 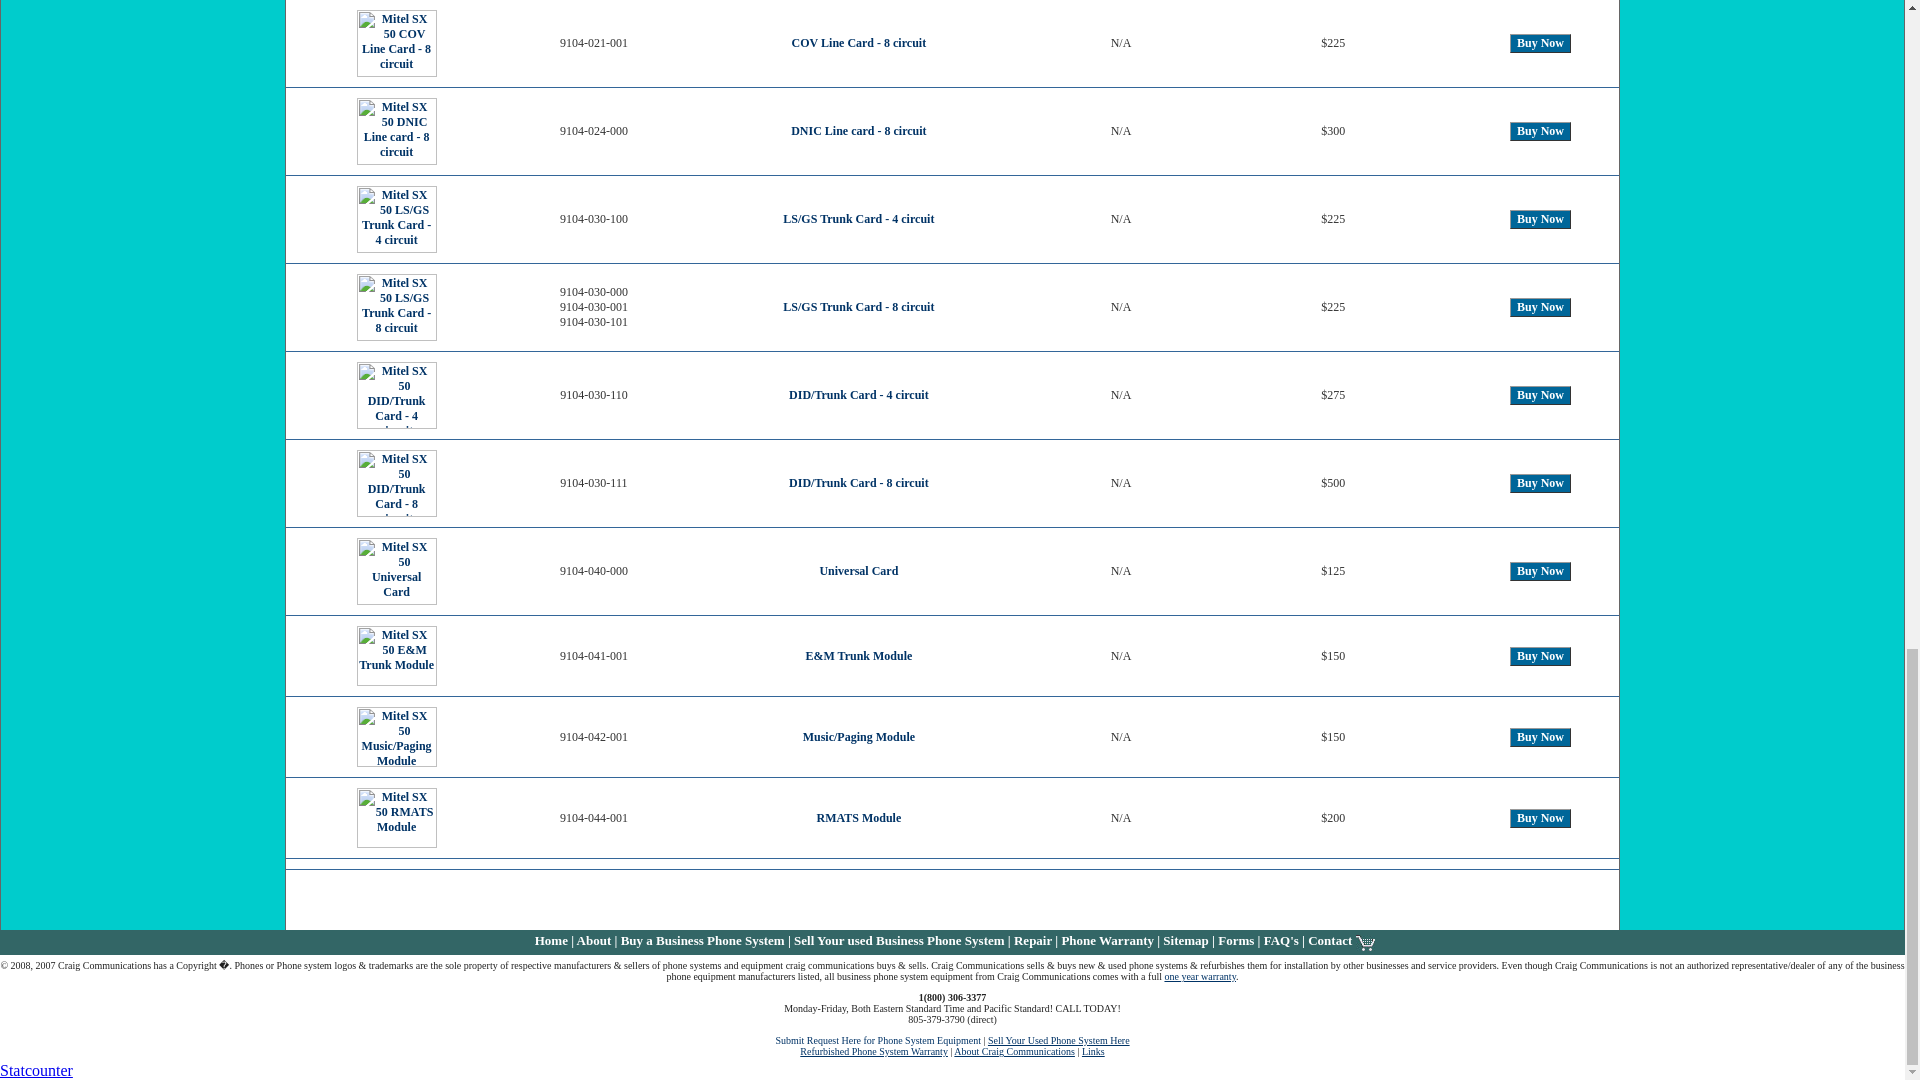 What do you see at coordinates (1540, 132) in the screenshot?
I see `Buy Now` at bounding box center [1540, 132].